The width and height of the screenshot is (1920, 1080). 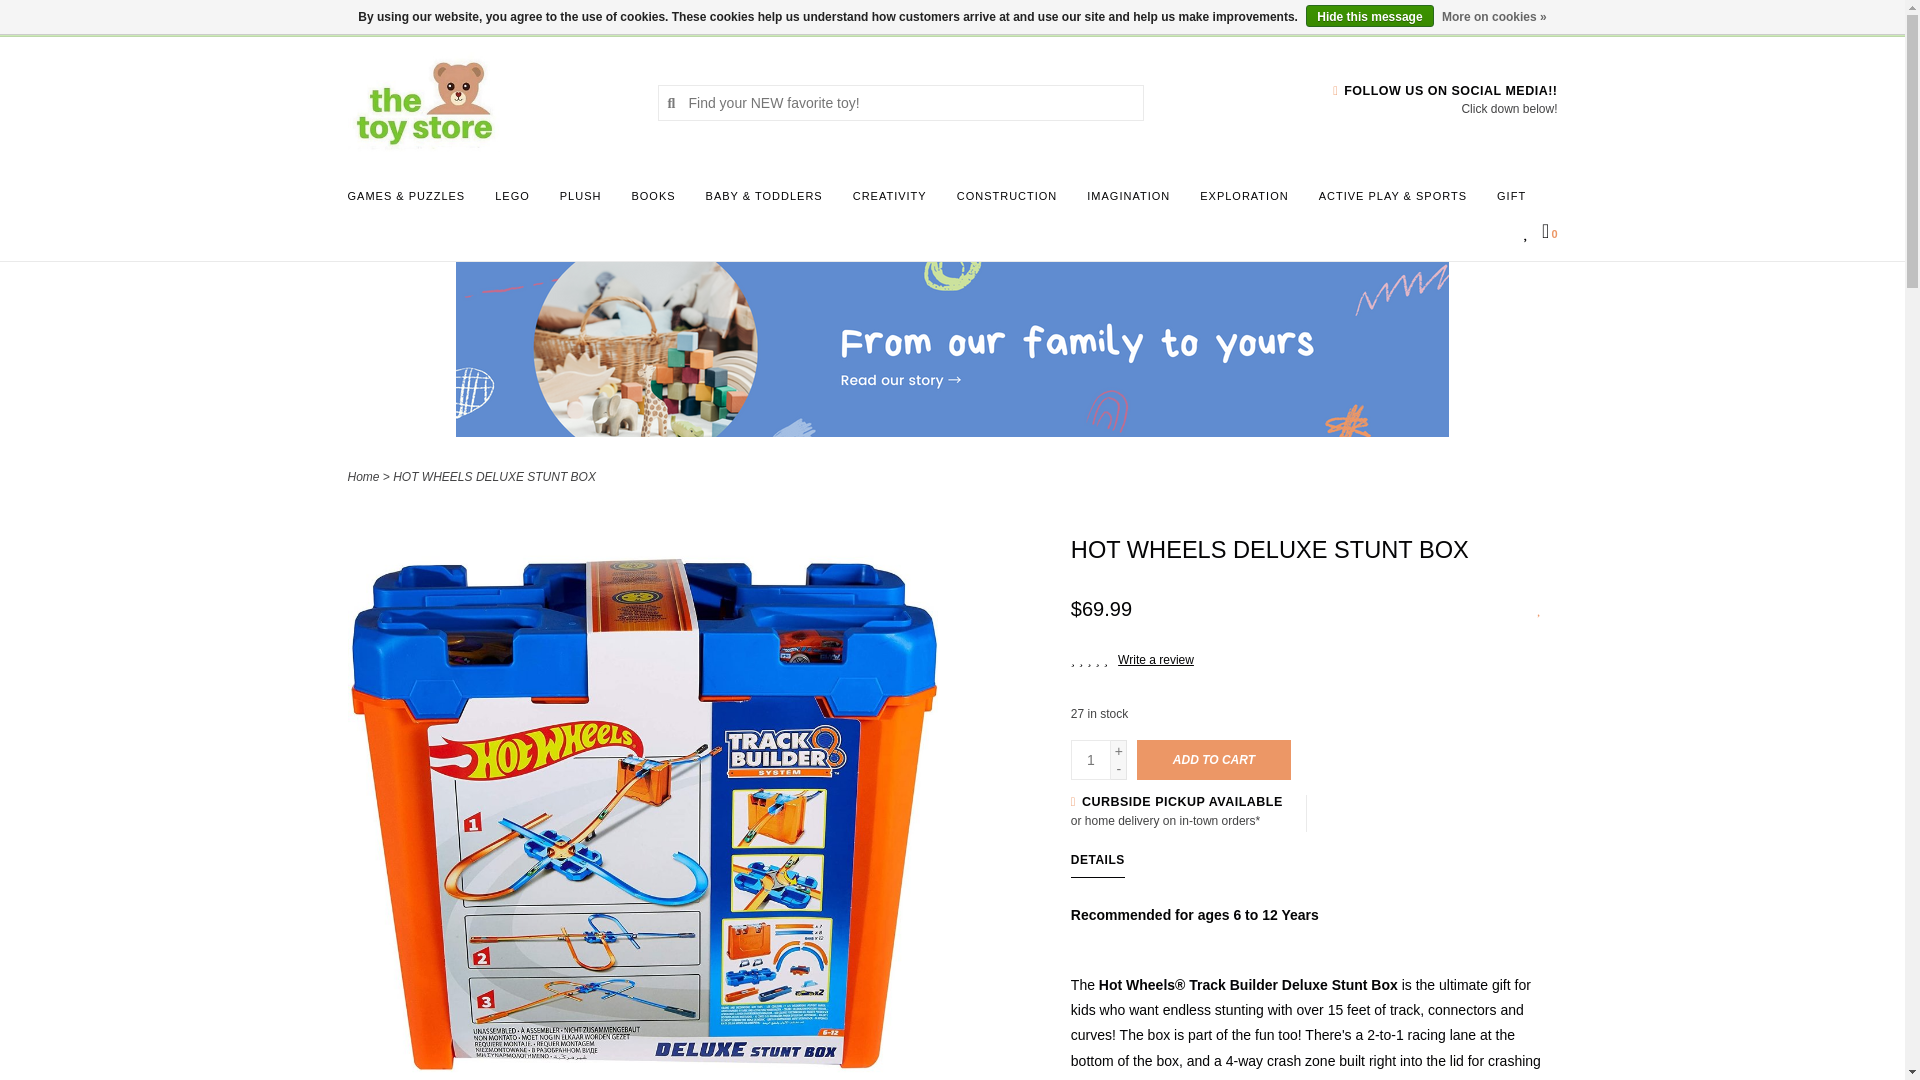 What do you see at coordinates (515, 16) in the screenshot?
I see `My account` at bounding box center [515, 16].